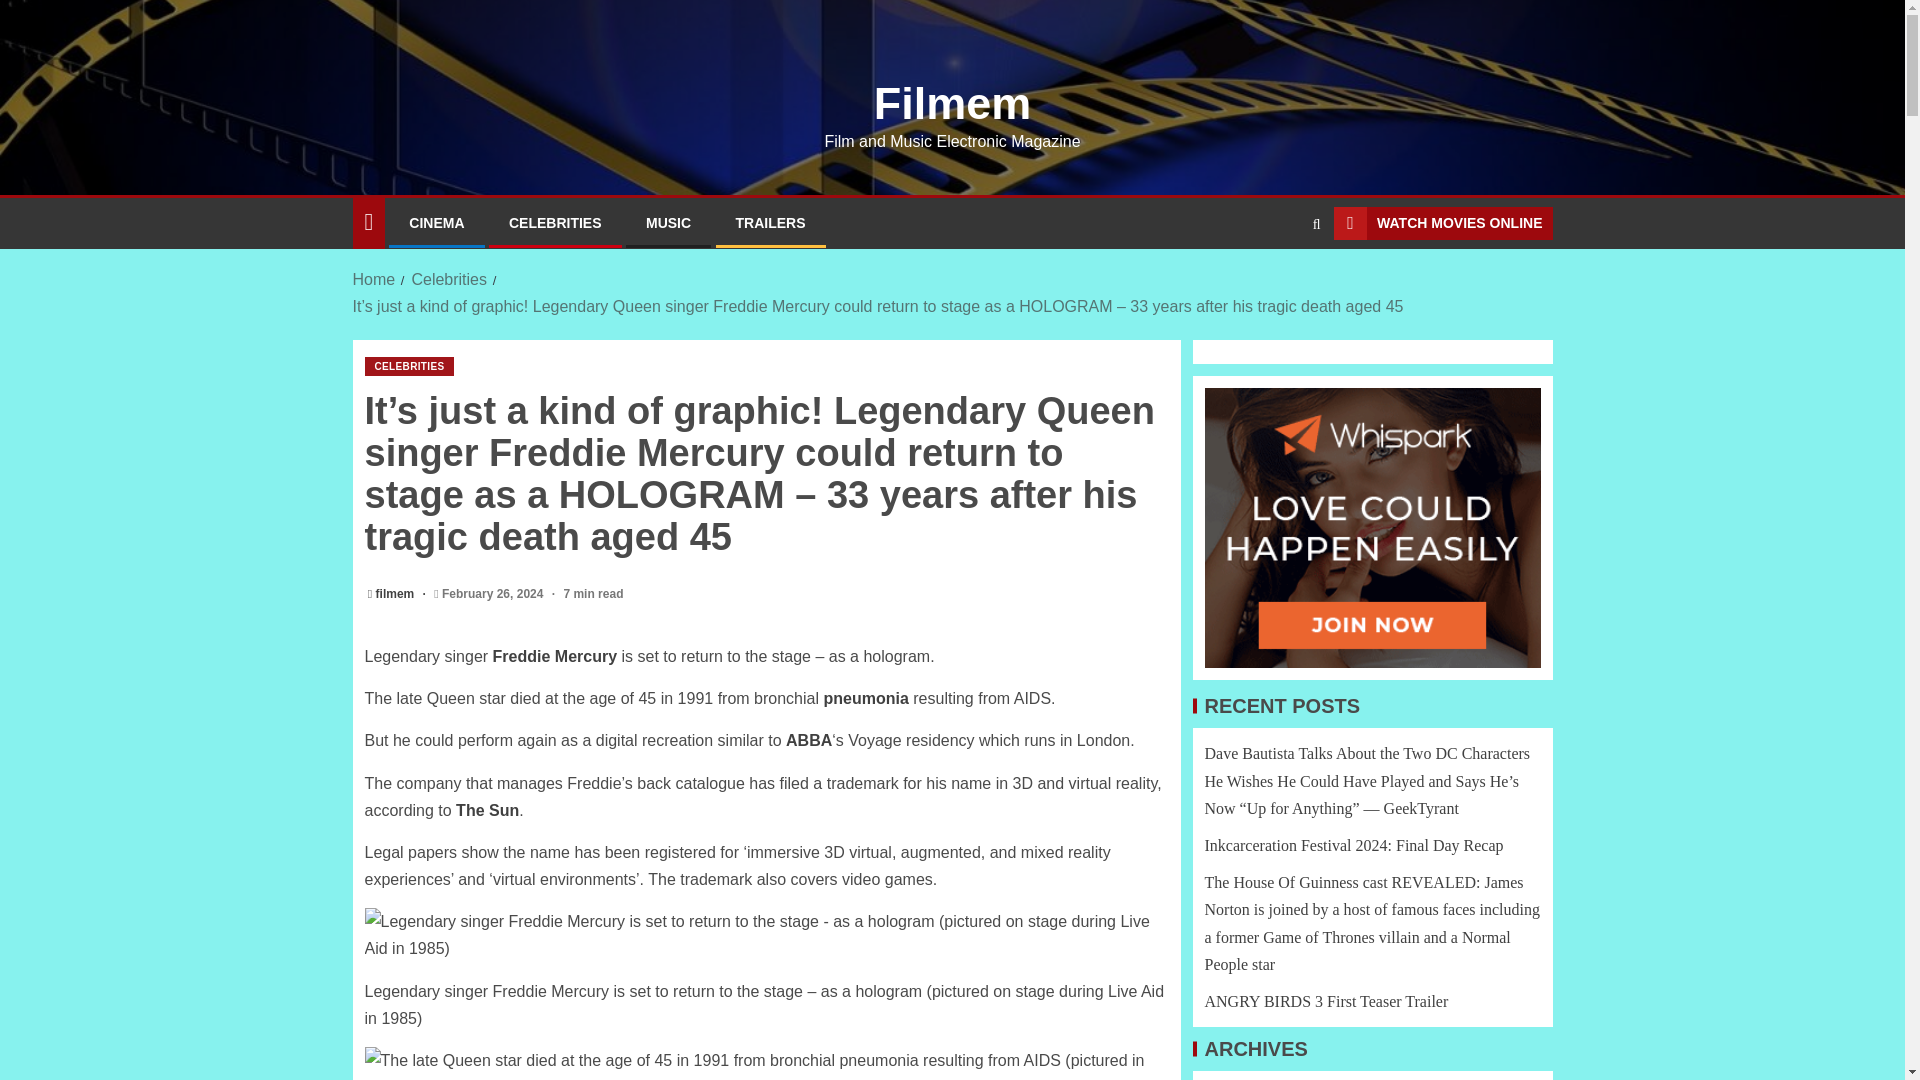  Describe the element at coordinates (554, 656) in the screenshot. I see `Freddie Mercury` at that location.